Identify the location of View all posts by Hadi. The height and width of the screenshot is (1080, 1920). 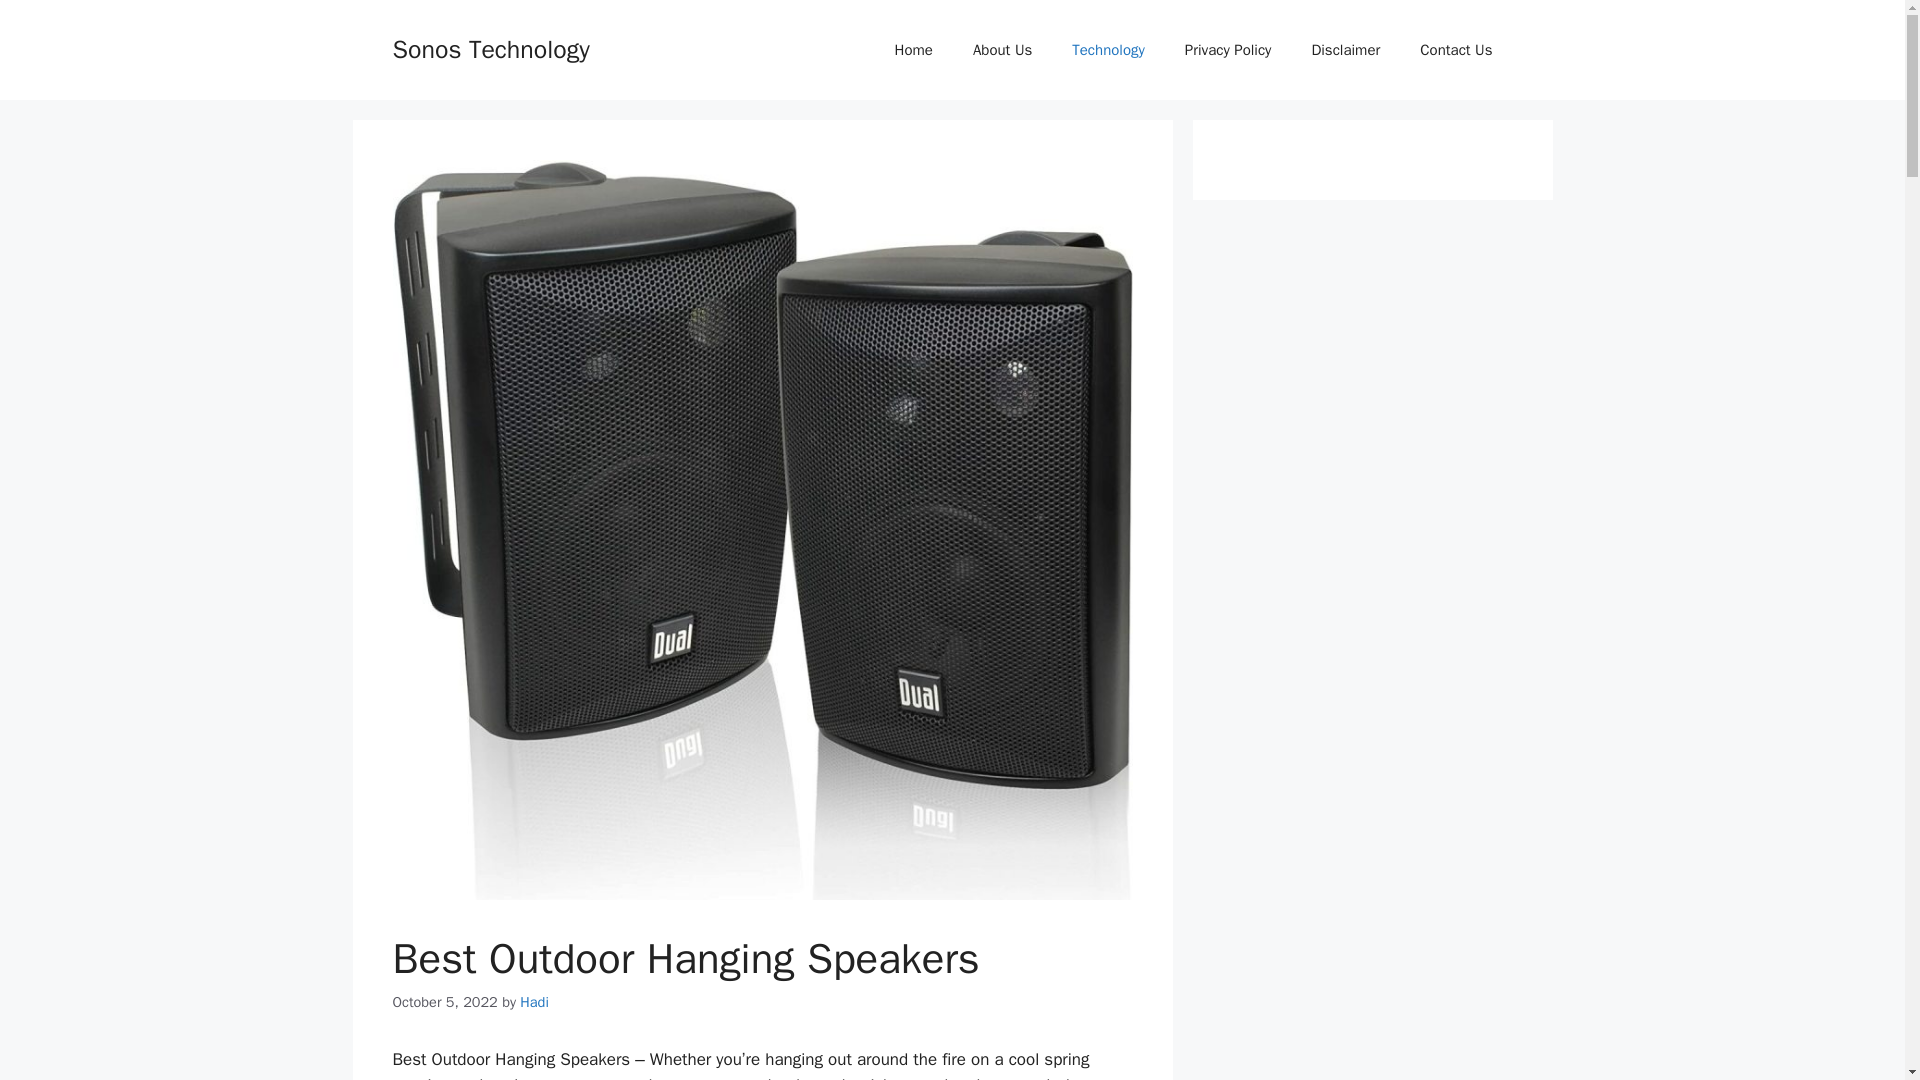
(534, 1001).